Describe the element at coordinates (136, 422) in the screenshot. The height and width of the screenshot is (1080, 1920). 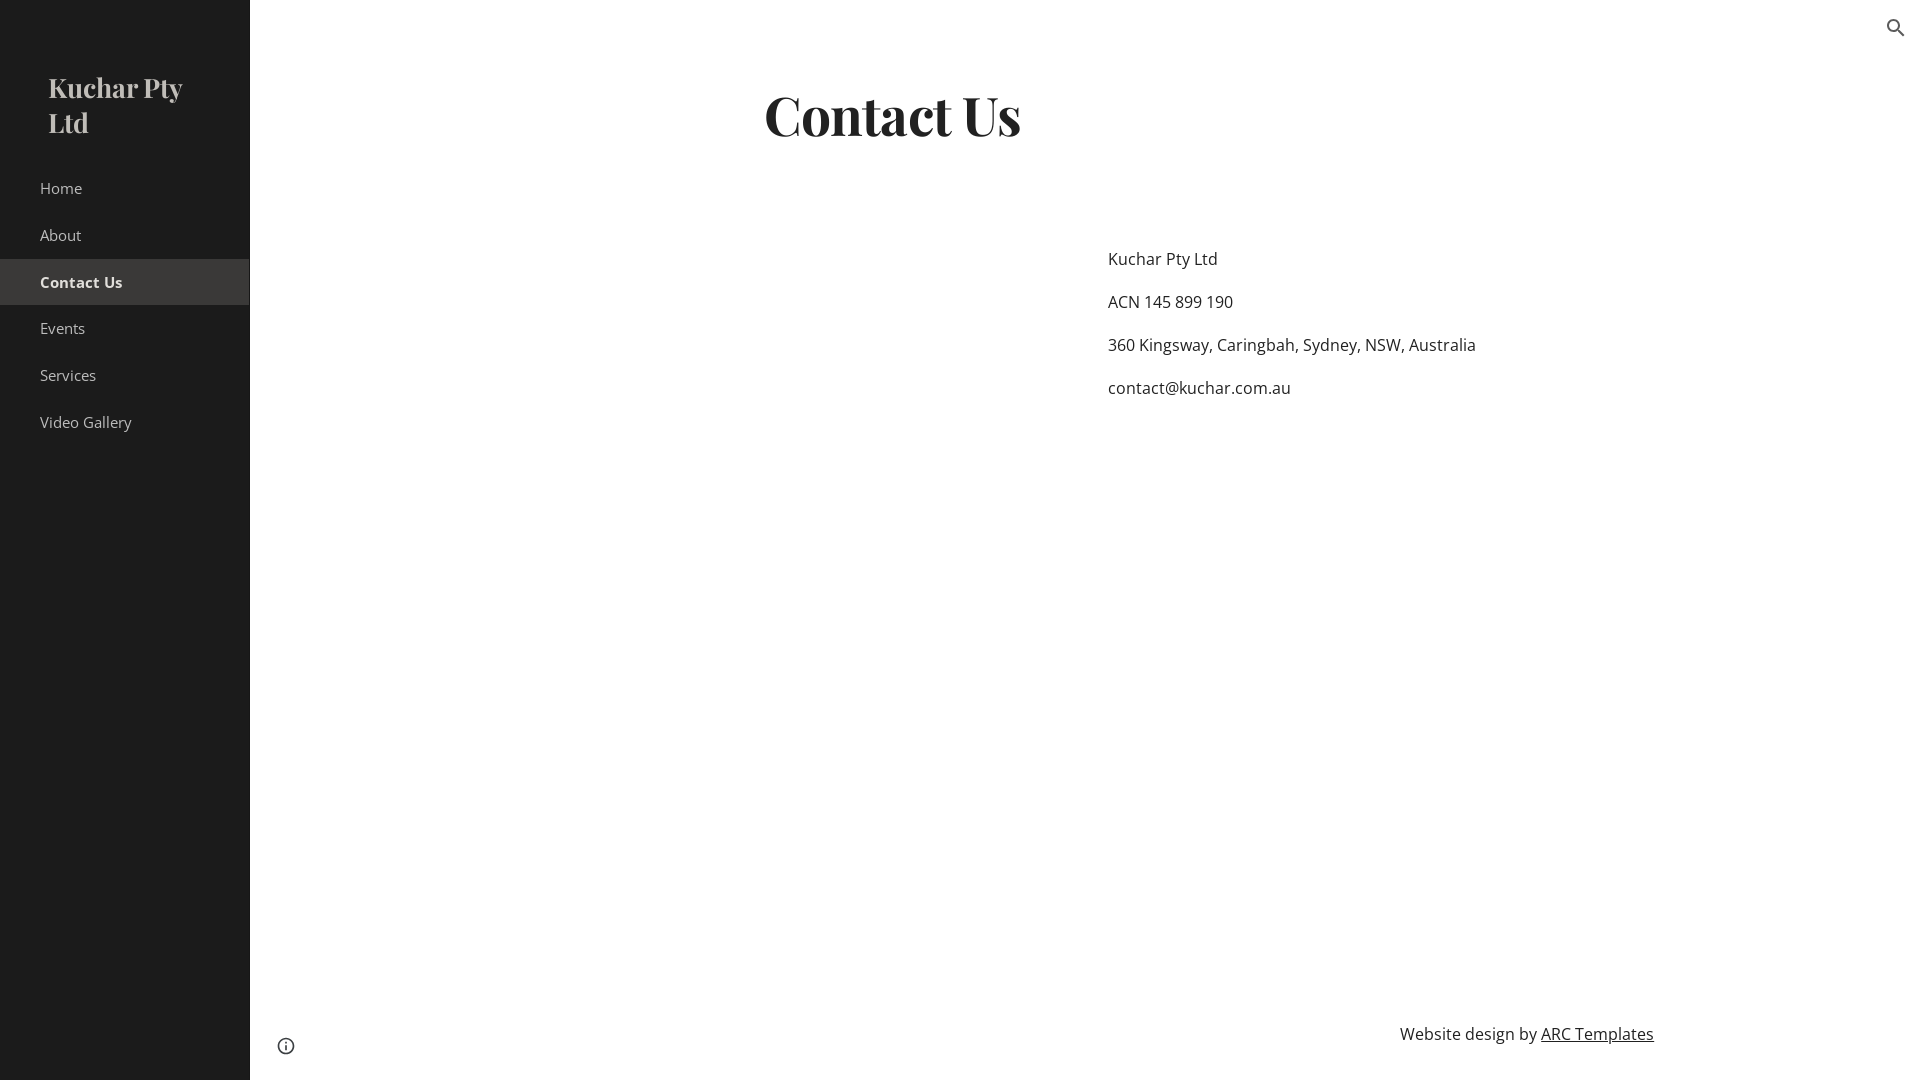
I see `Video Gallery` at that location.